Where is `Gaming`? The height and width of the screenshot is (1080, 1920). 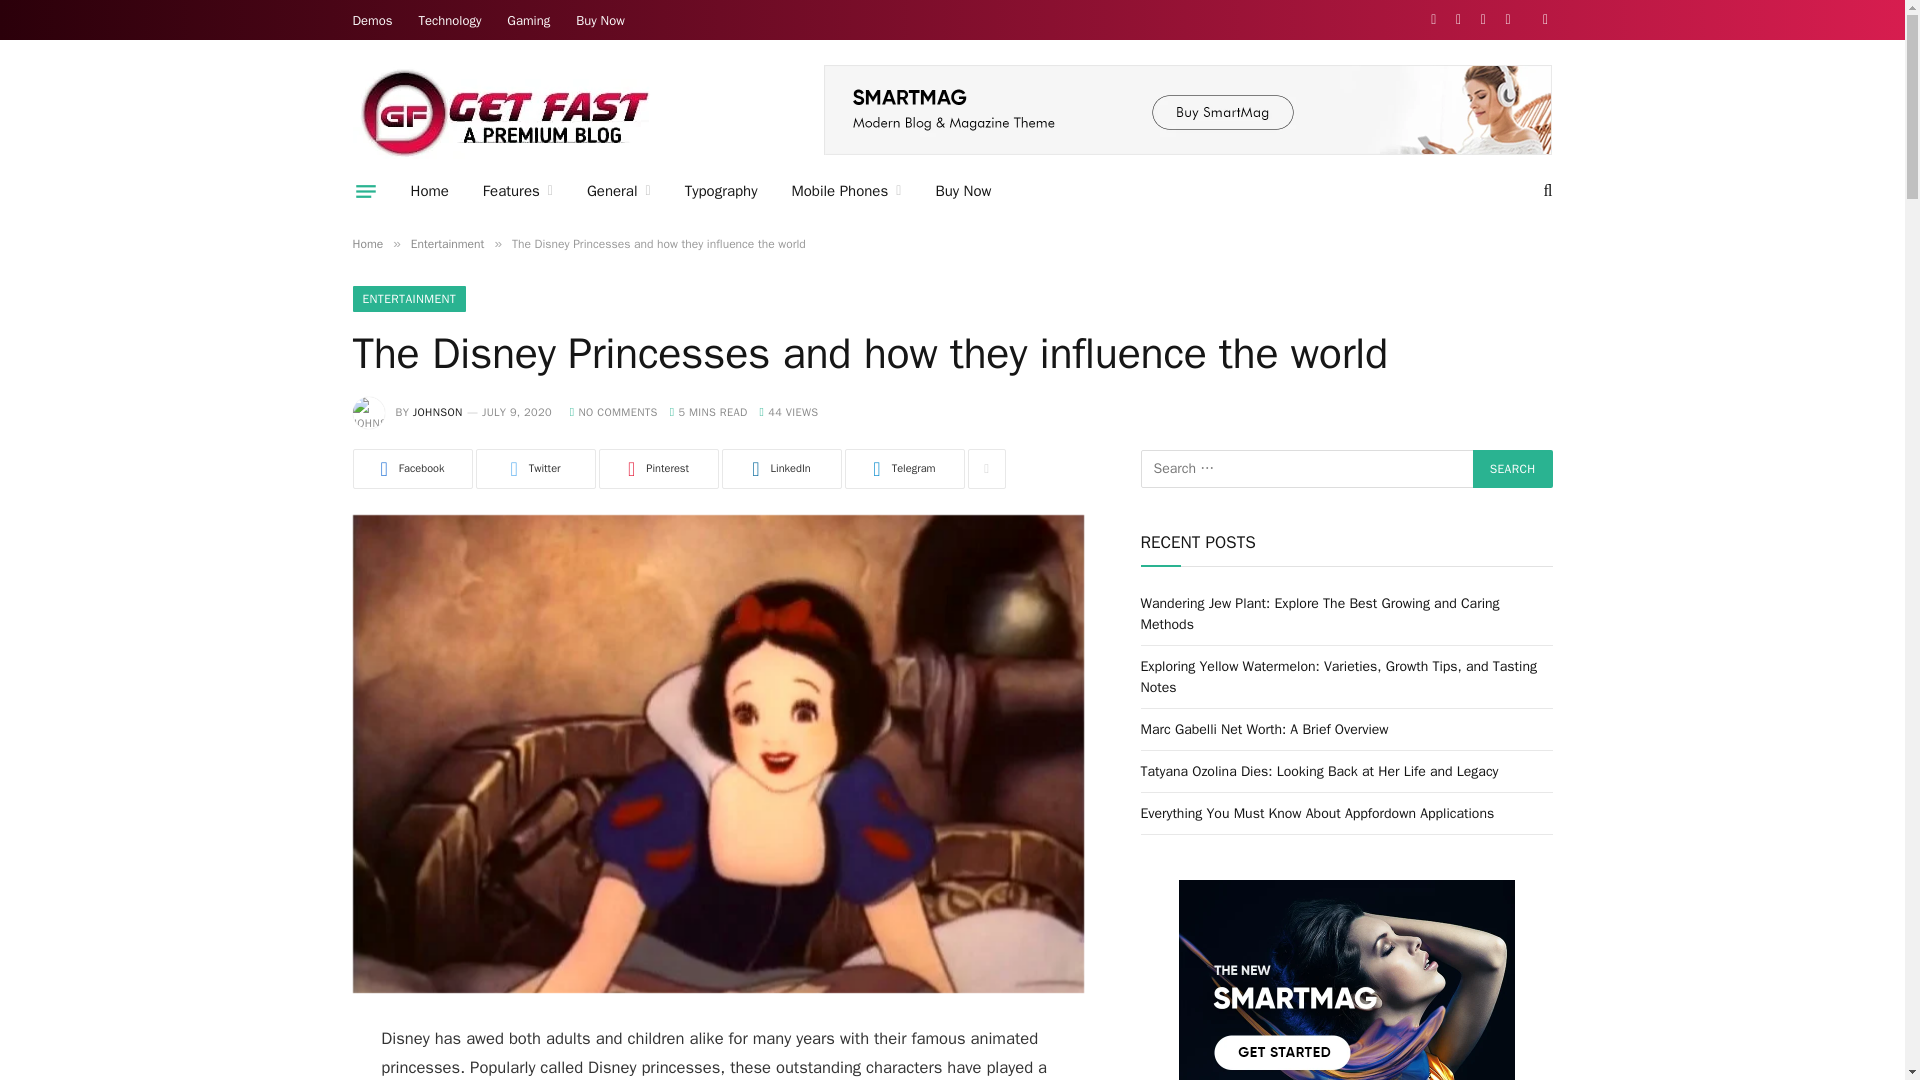 Gaming is located at coordinates (528, 20).